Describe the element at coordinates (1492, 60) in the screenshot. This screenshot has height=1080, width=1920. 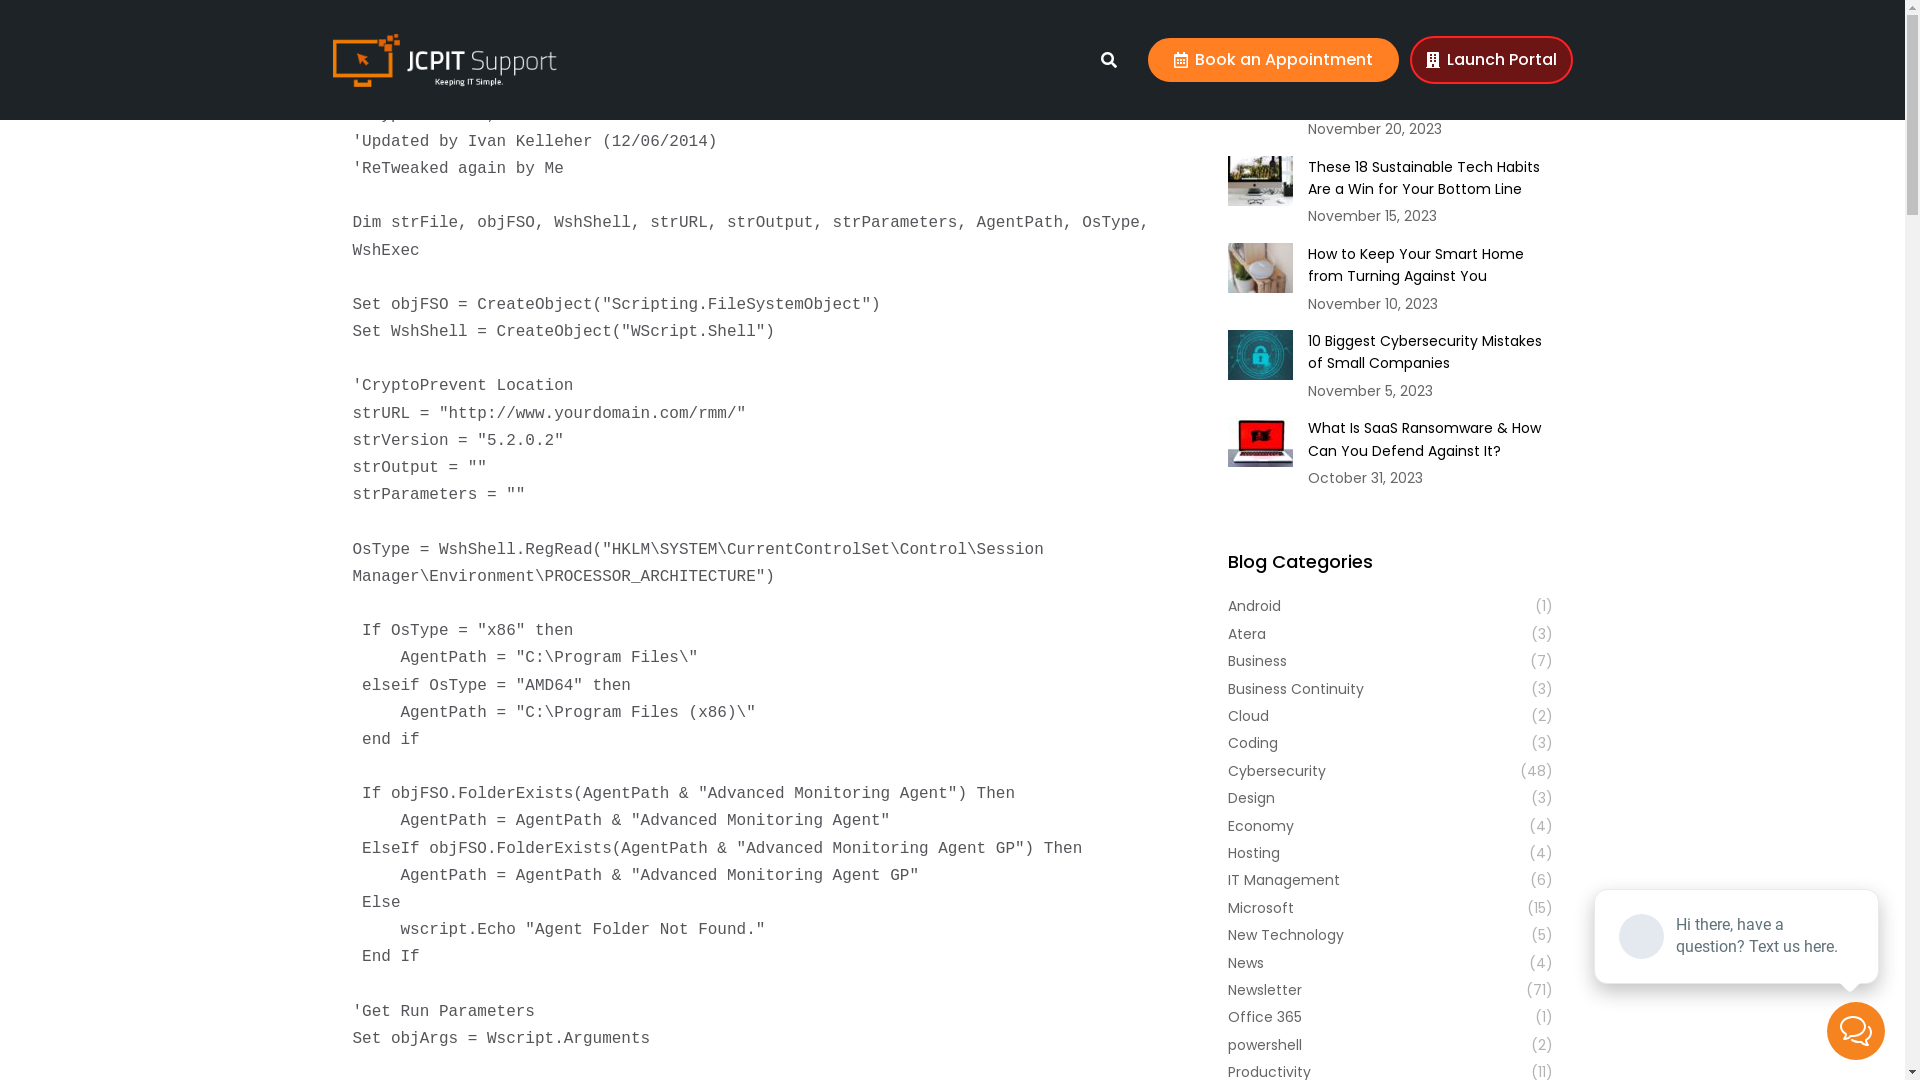
I see `Launch Portal` at that location.